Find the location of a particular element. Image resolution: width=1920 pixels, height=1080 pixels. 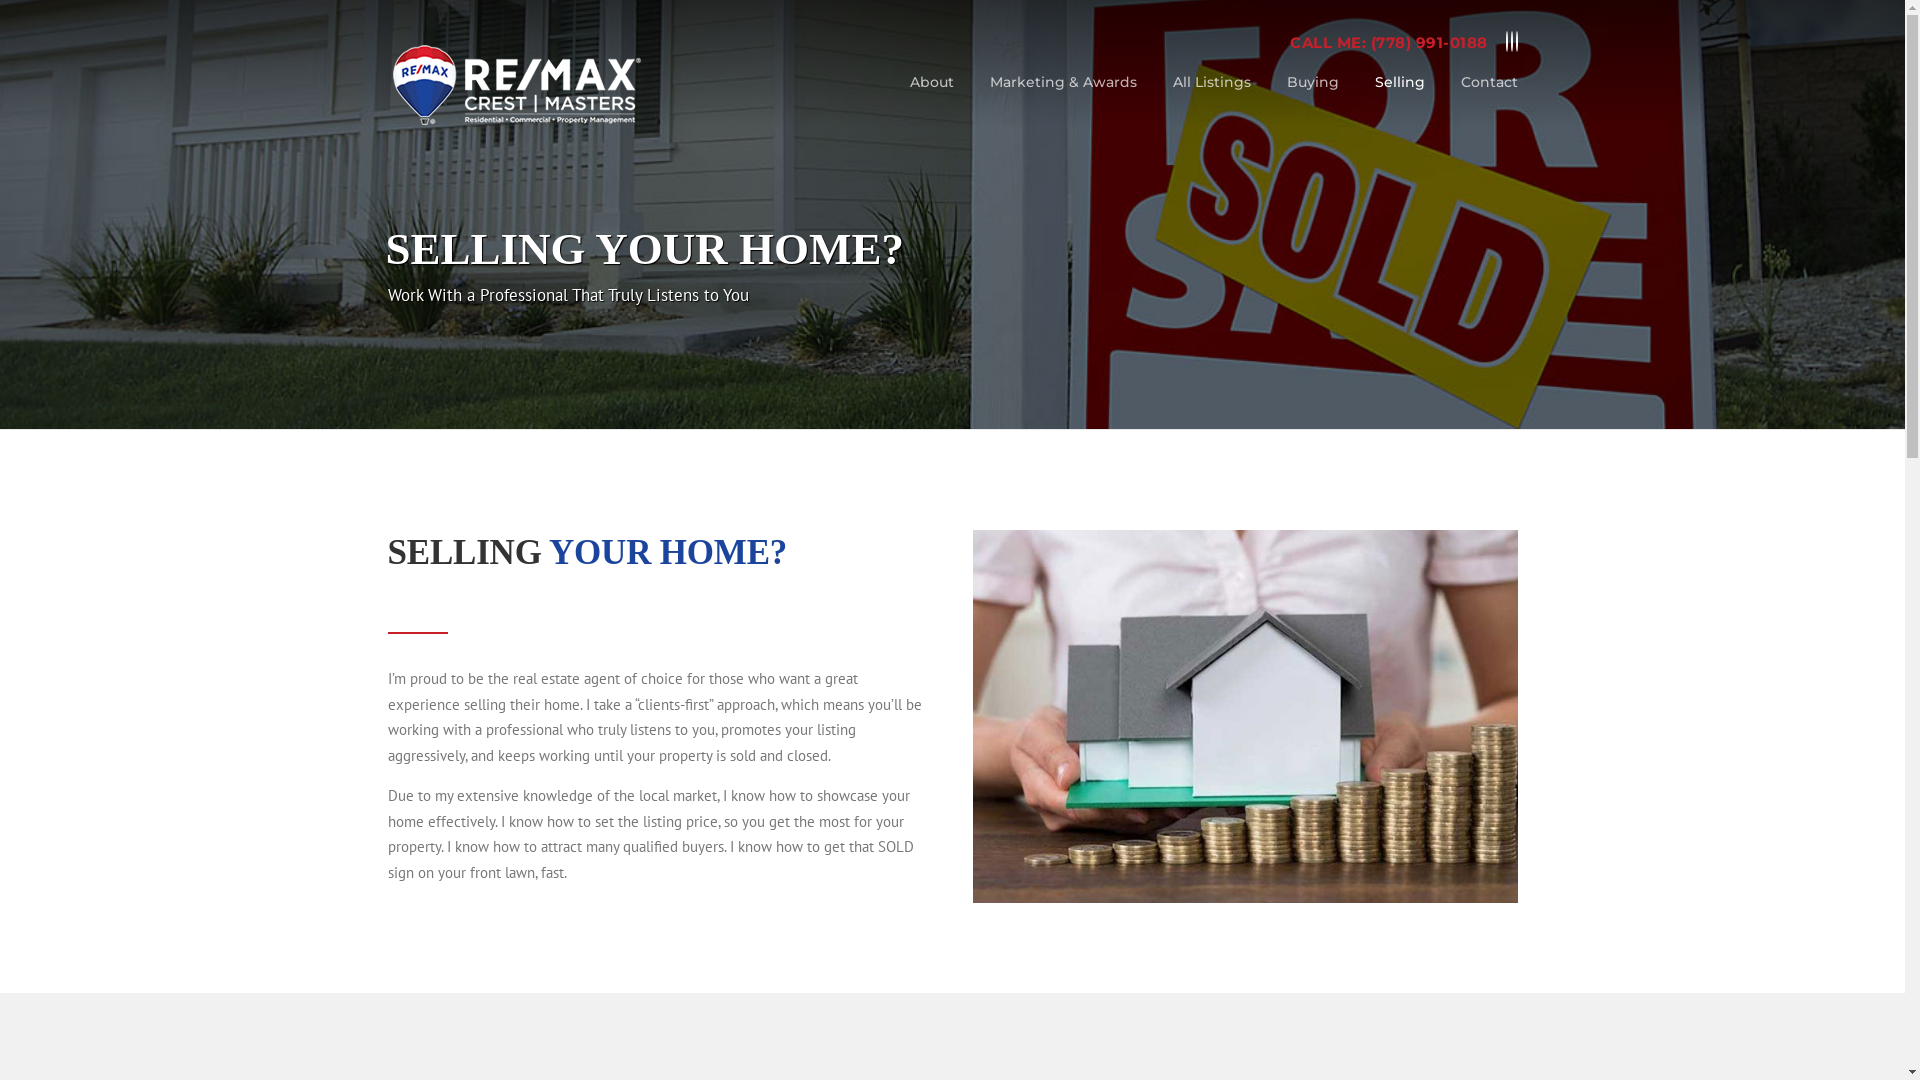

Anthony England is located at coordinates (517, 84).